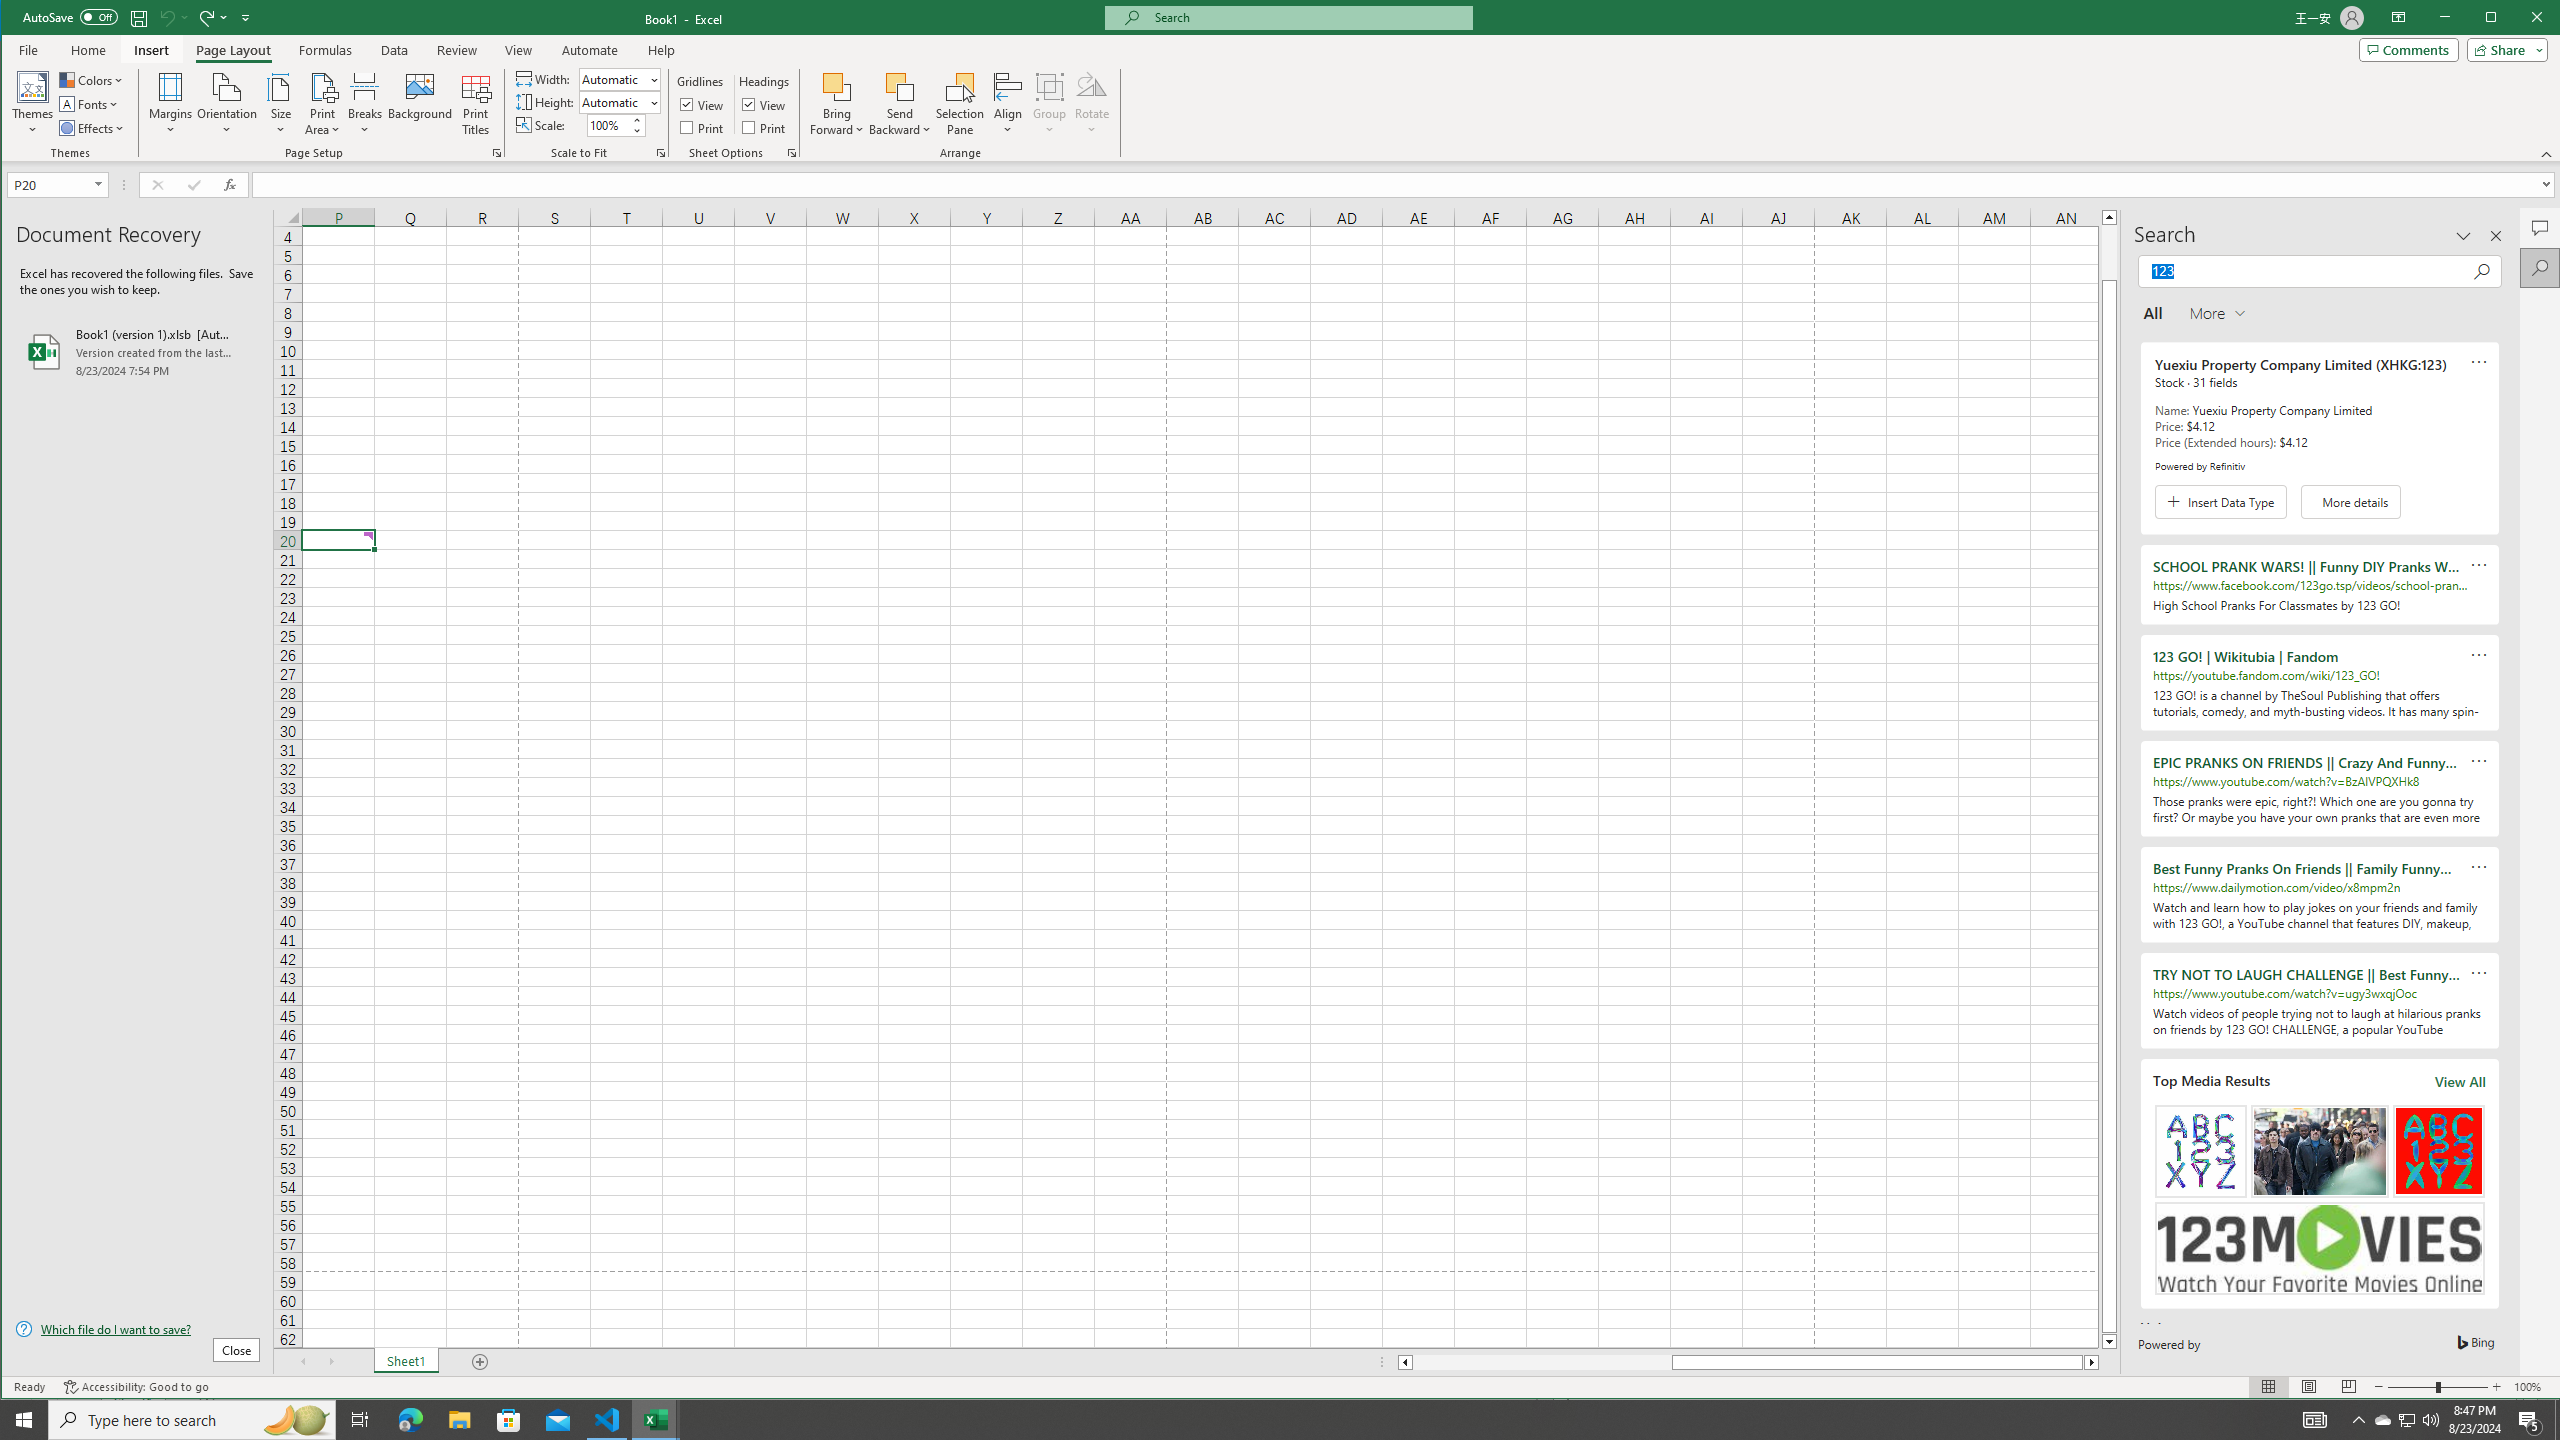 This screenshot has width=2560, height=1440. Describe the element at coordinates (619, 78) in the screenshot. I see `Width` at that location.